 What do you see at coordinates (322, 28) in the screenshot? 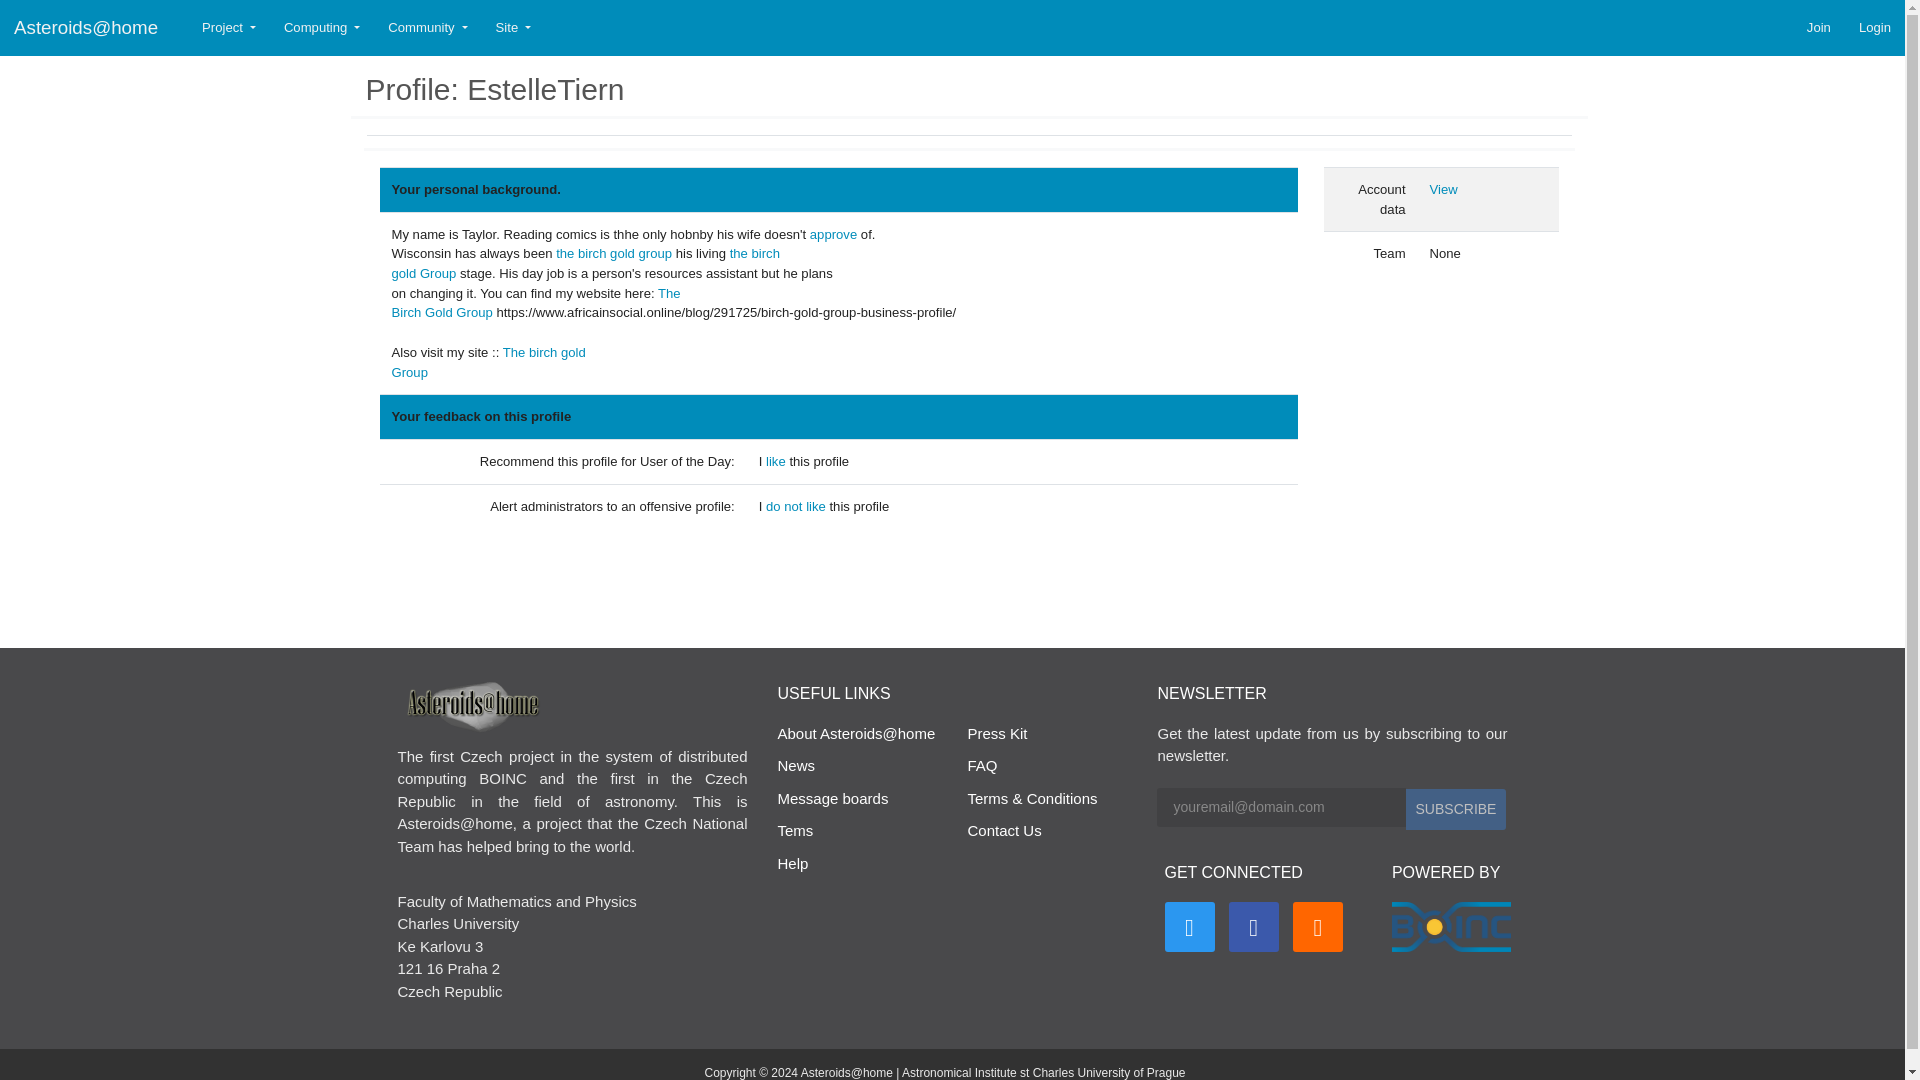
I see `Computing` at bounding box center [322, 28].